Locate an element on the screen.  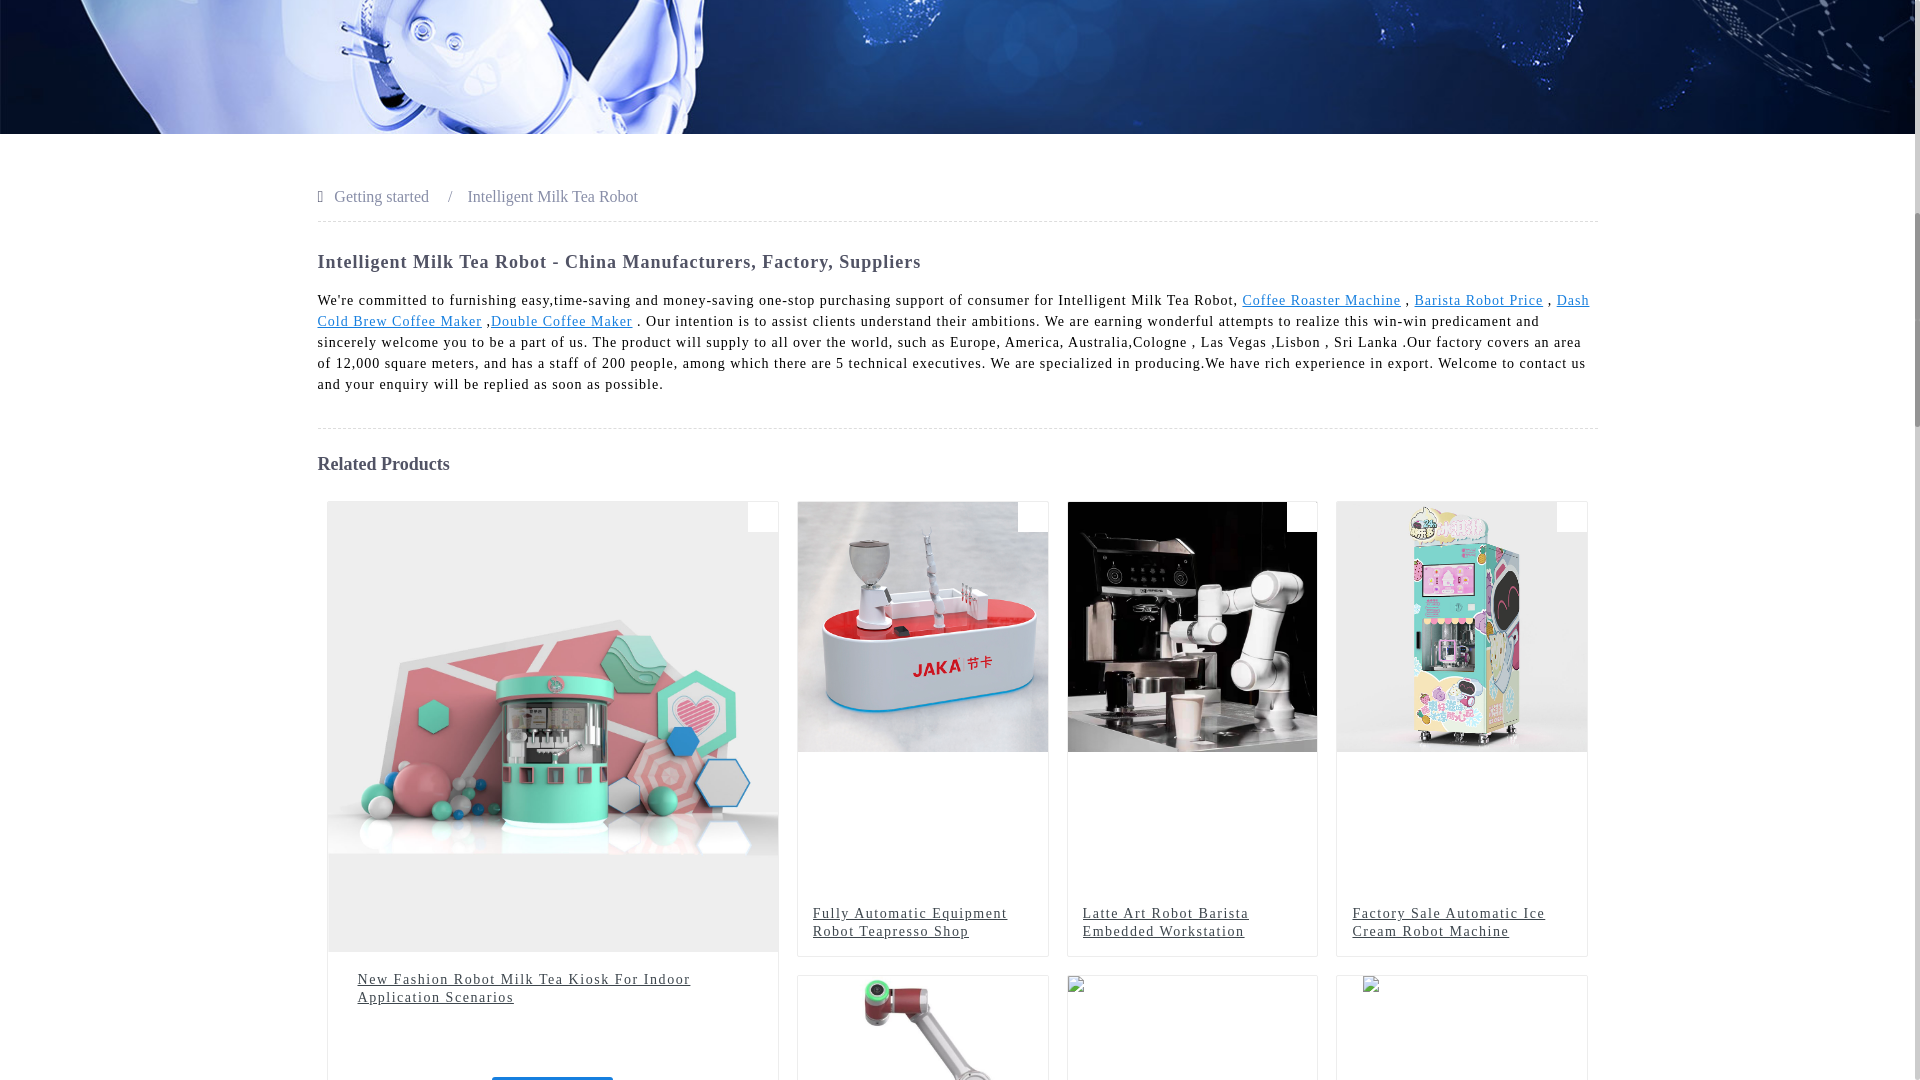
Read More is located at coordinates (552, 1078).